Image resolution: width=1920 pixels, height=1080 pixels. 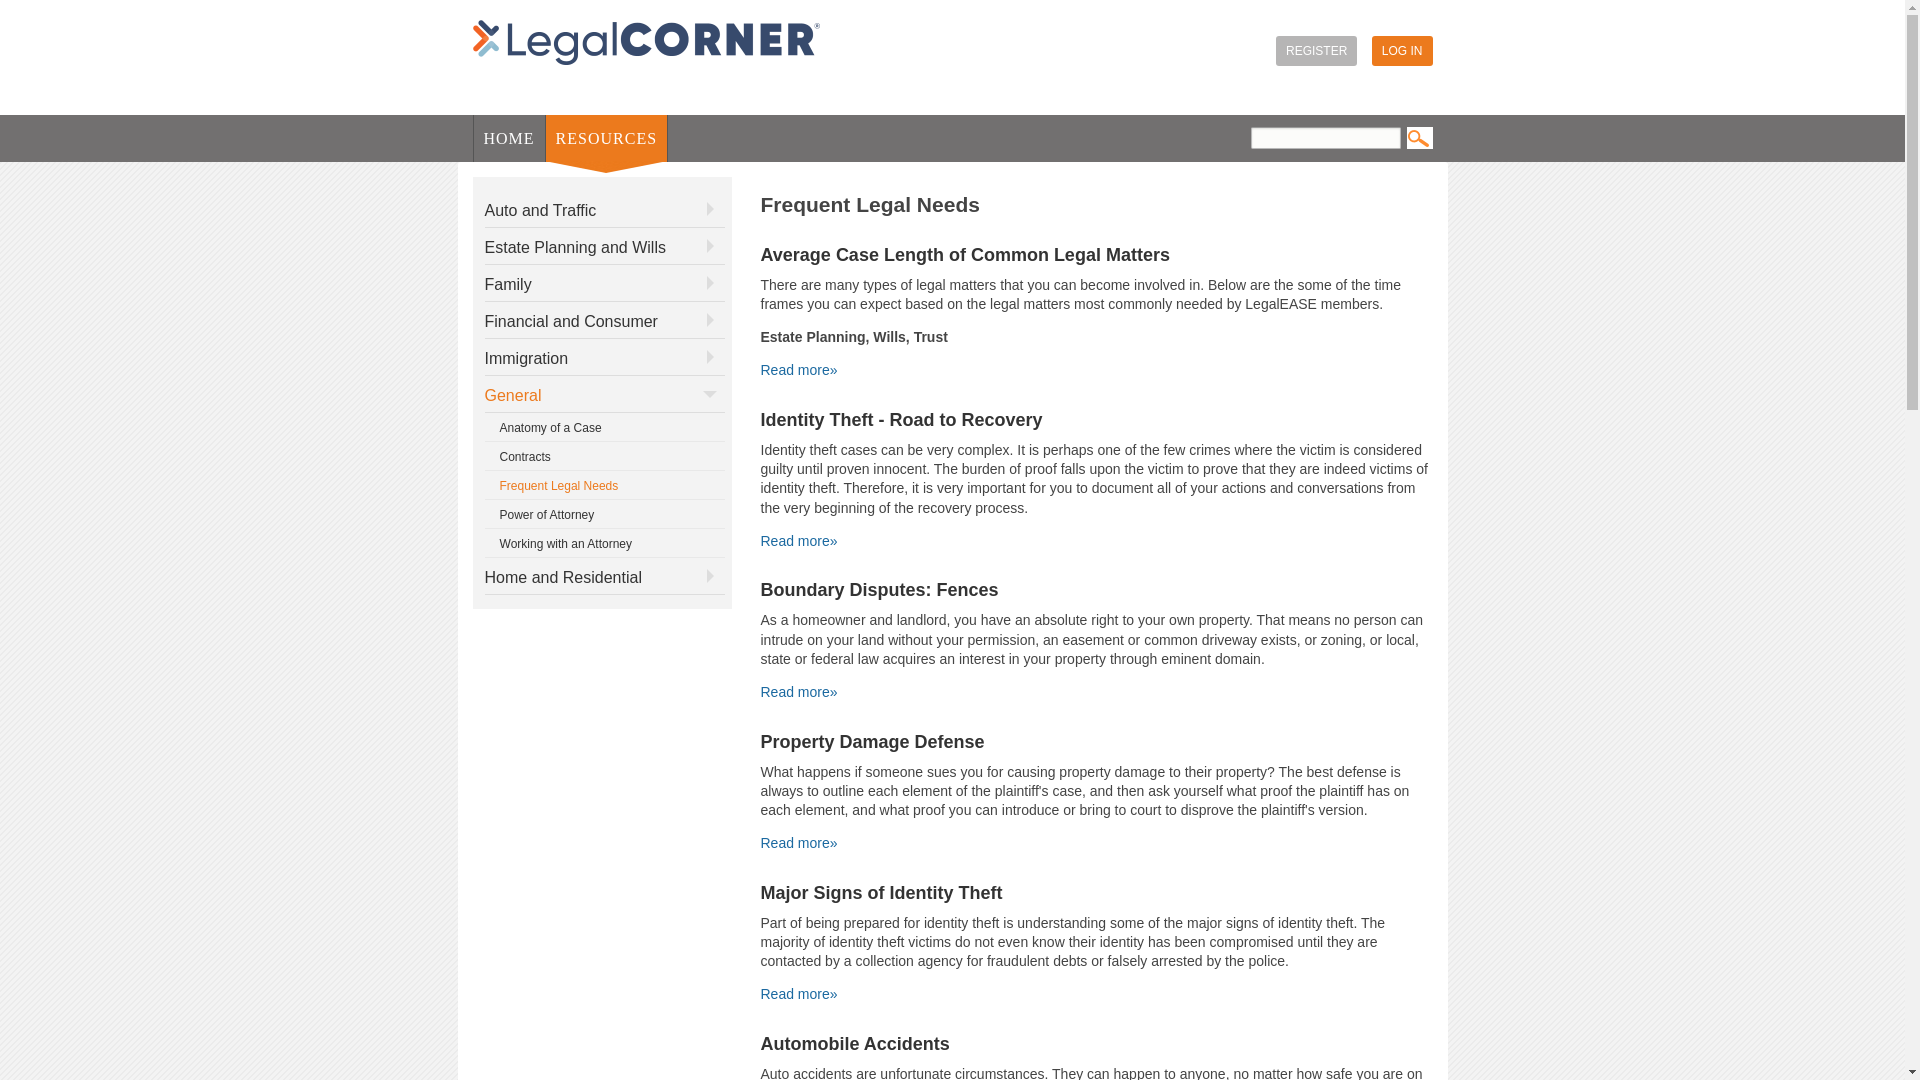 I want to click on LOG IN, so click(x=1402, y=50).